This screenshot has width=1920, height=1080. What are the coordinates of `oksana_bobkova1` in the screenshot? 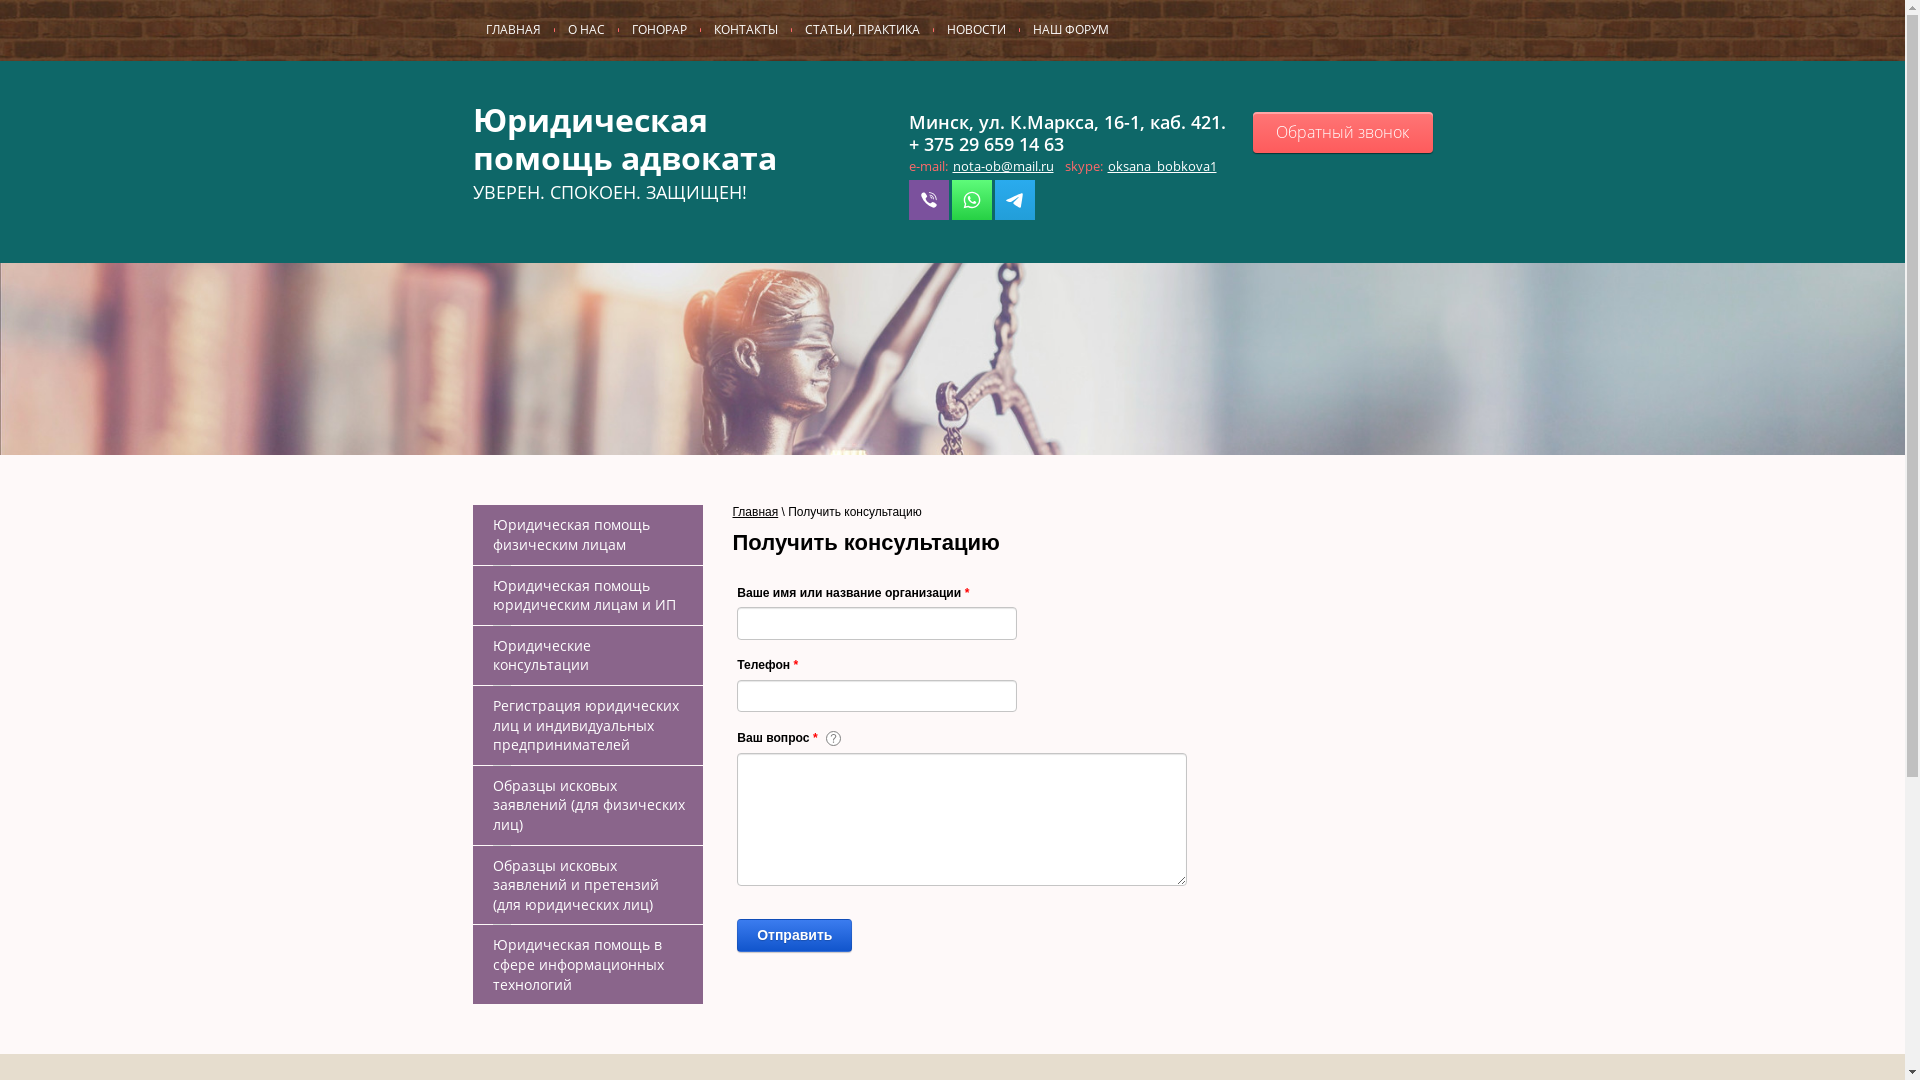 It's located at (1162, 166).